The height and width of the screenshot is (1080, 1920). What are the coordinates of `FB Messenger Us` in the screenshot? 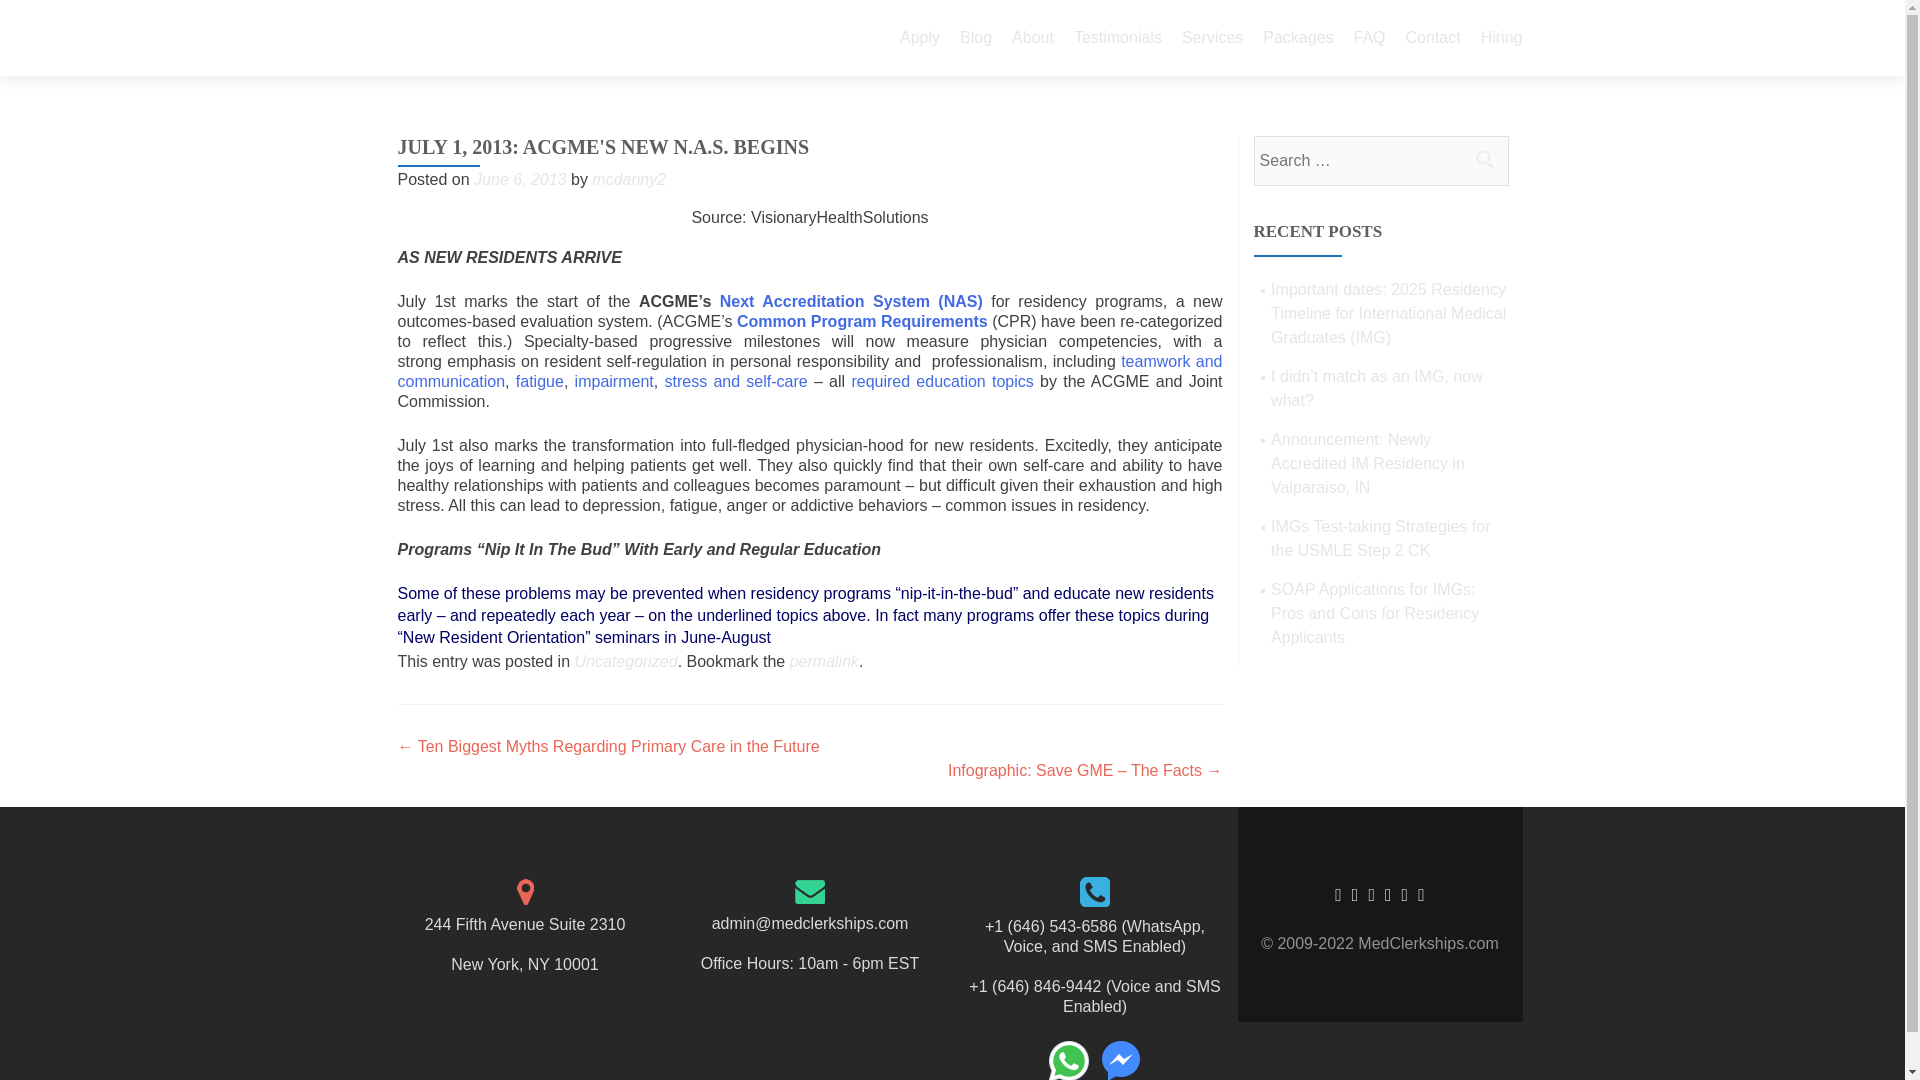 It's located at (1120, 1058).